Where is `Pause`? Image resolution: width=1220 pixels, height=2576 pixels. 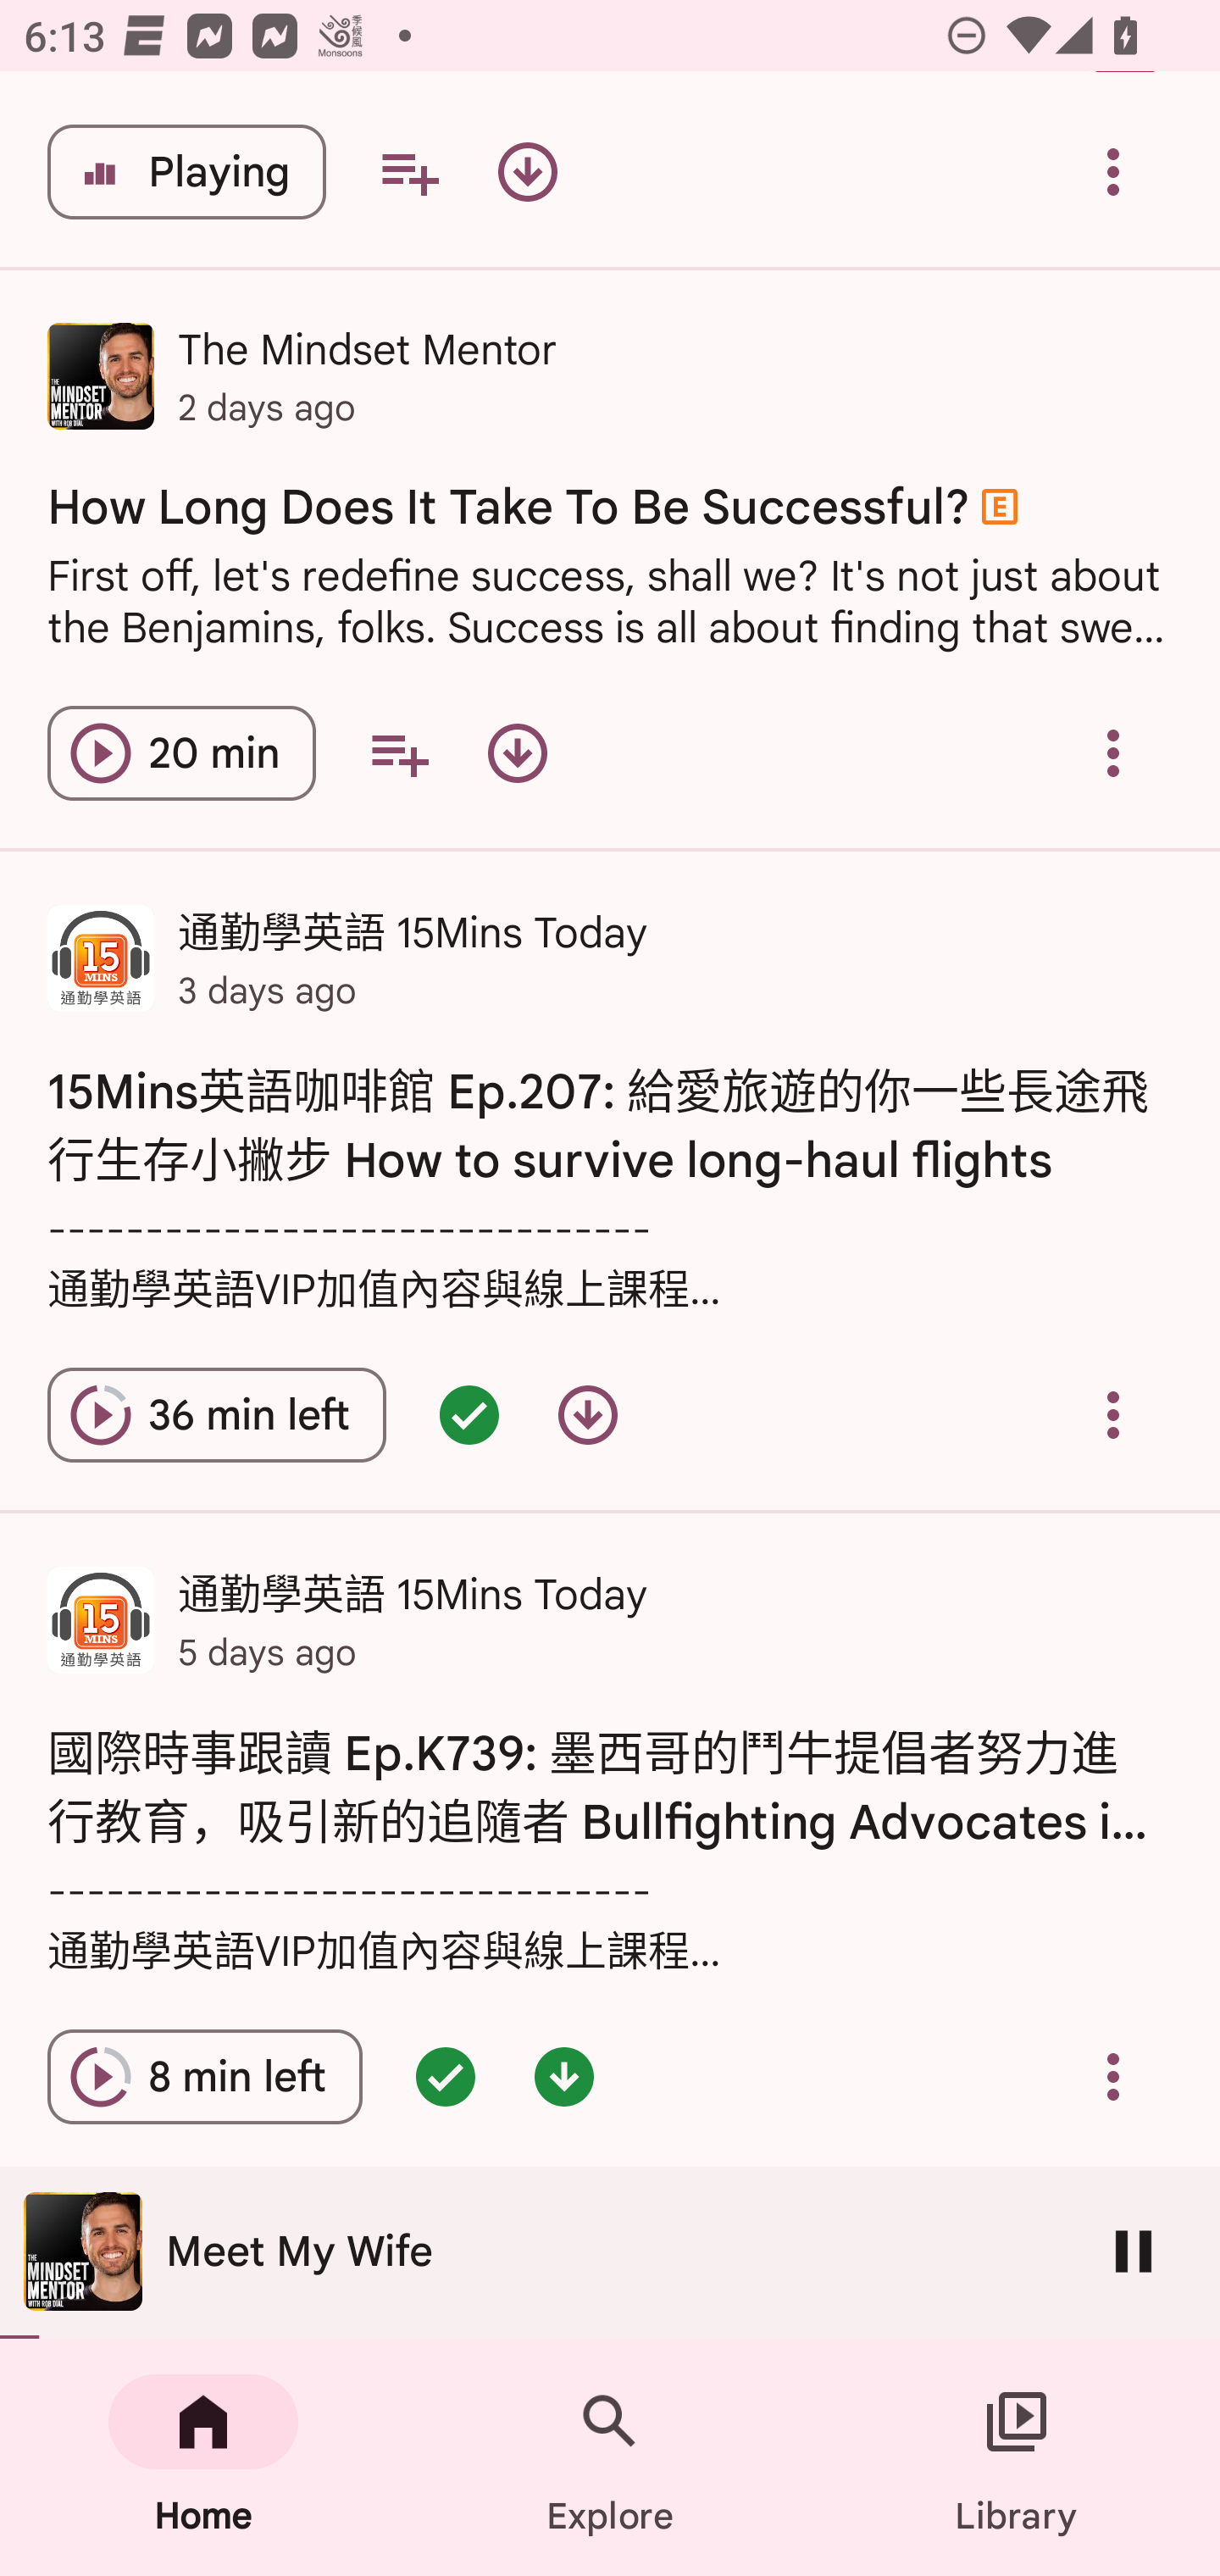
Pause is located at coordinates (1134, 2251).